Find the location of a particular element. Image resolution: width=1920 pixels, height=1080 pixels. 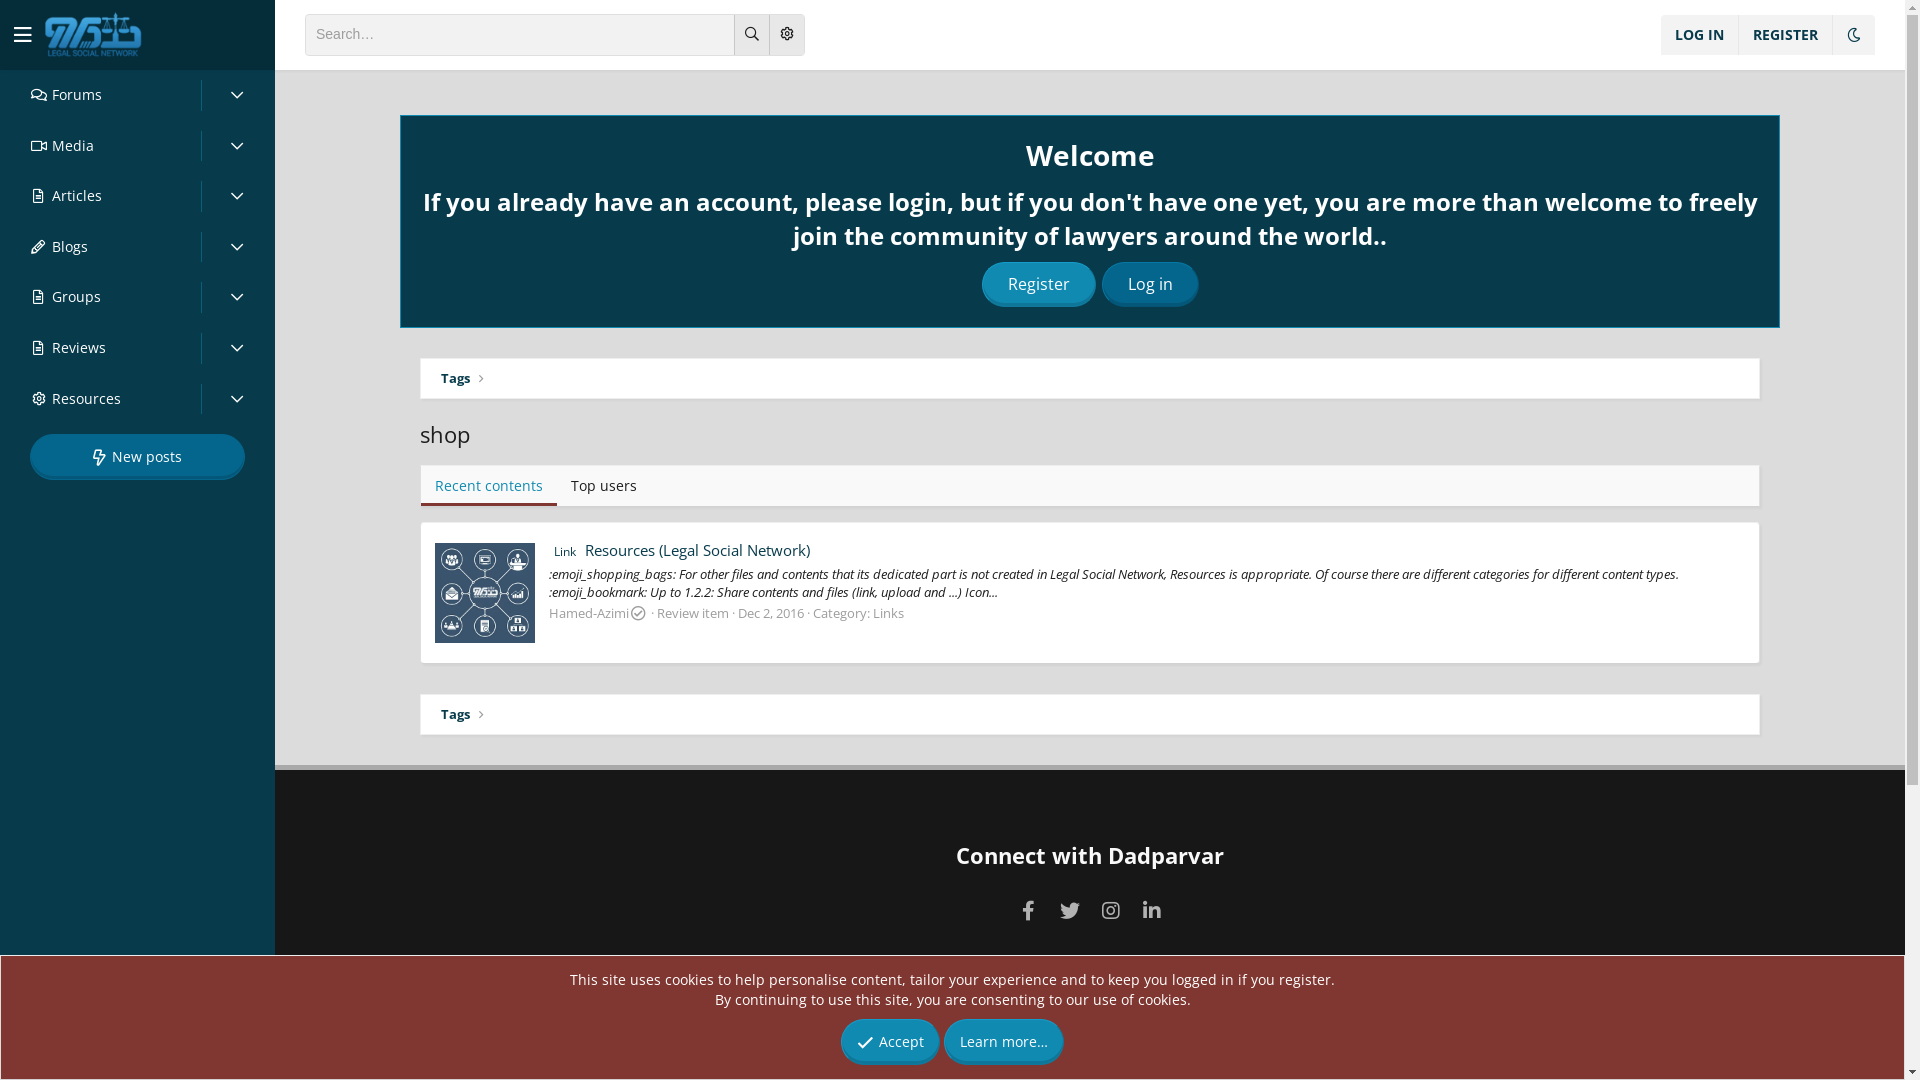

Register is located at coordinates (1039, 284).